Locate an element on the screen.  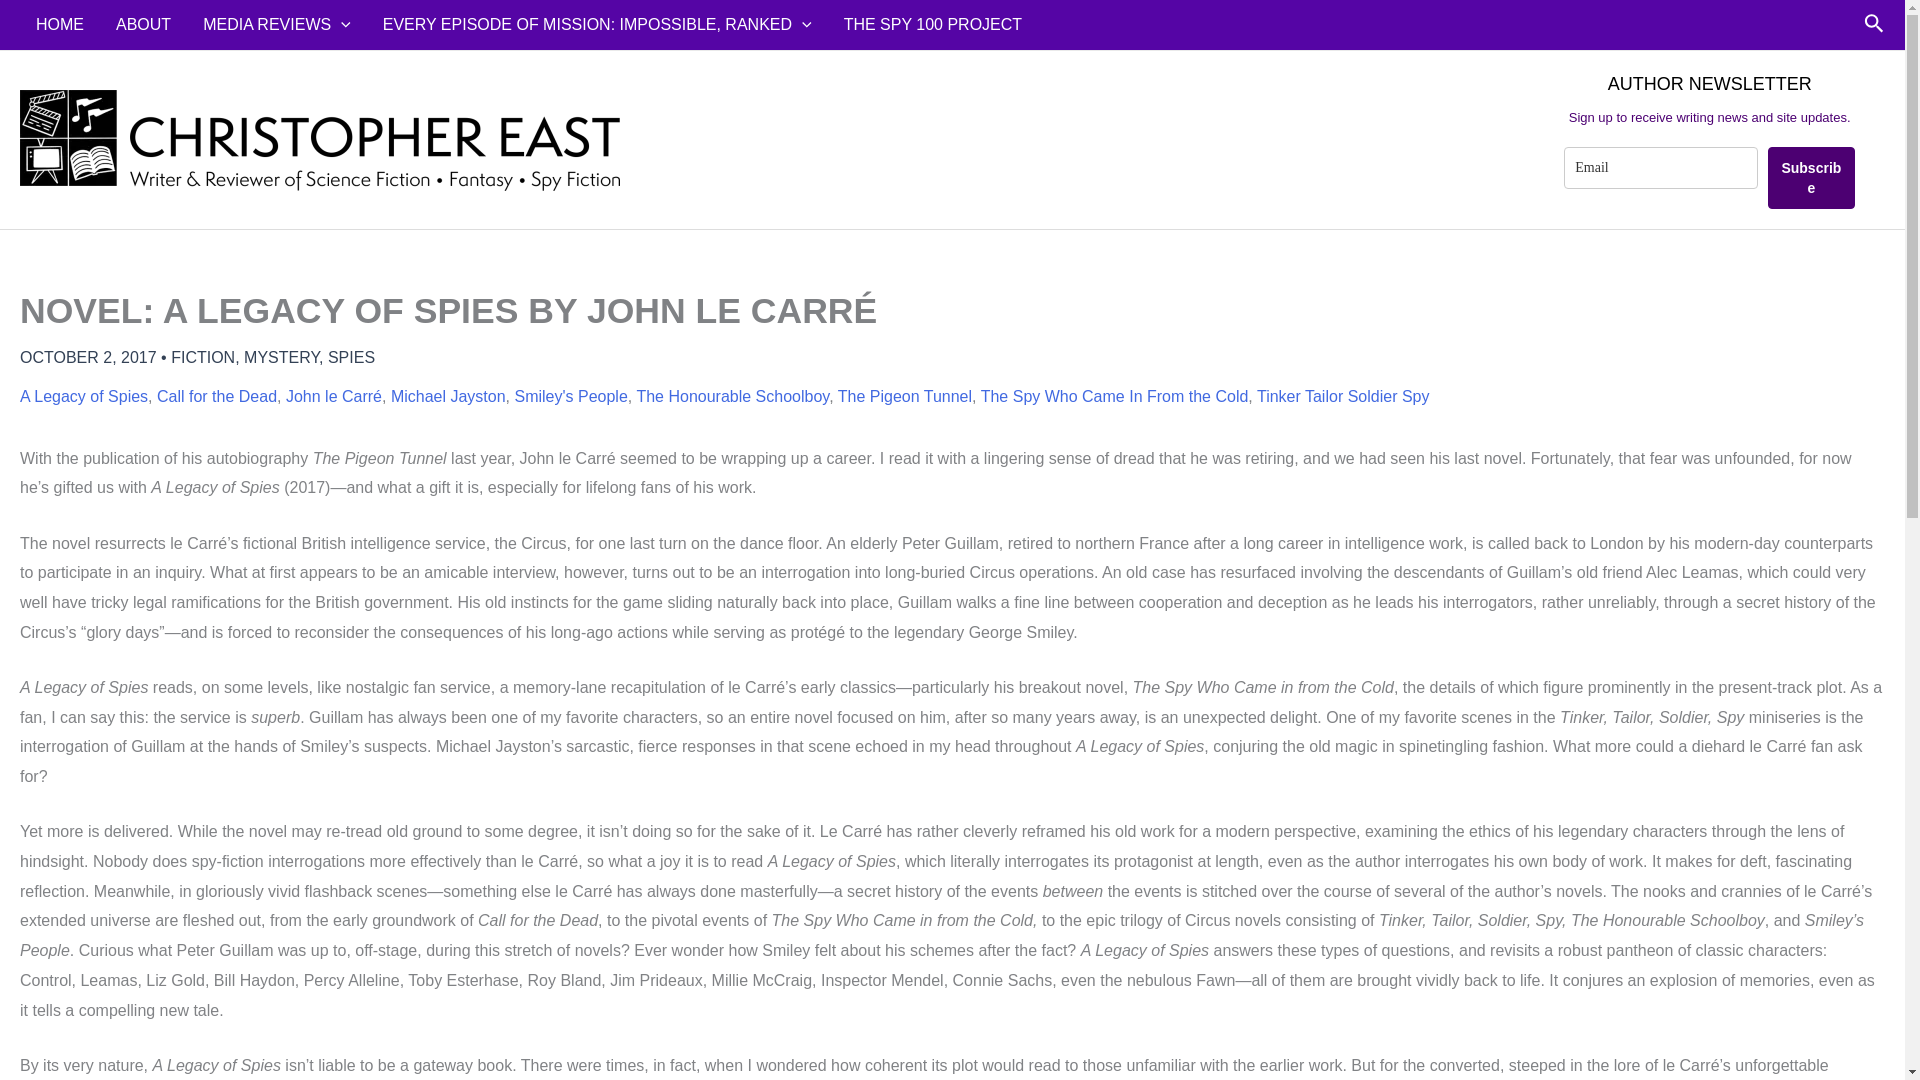
FICTION is located at coordinates (202, 357).